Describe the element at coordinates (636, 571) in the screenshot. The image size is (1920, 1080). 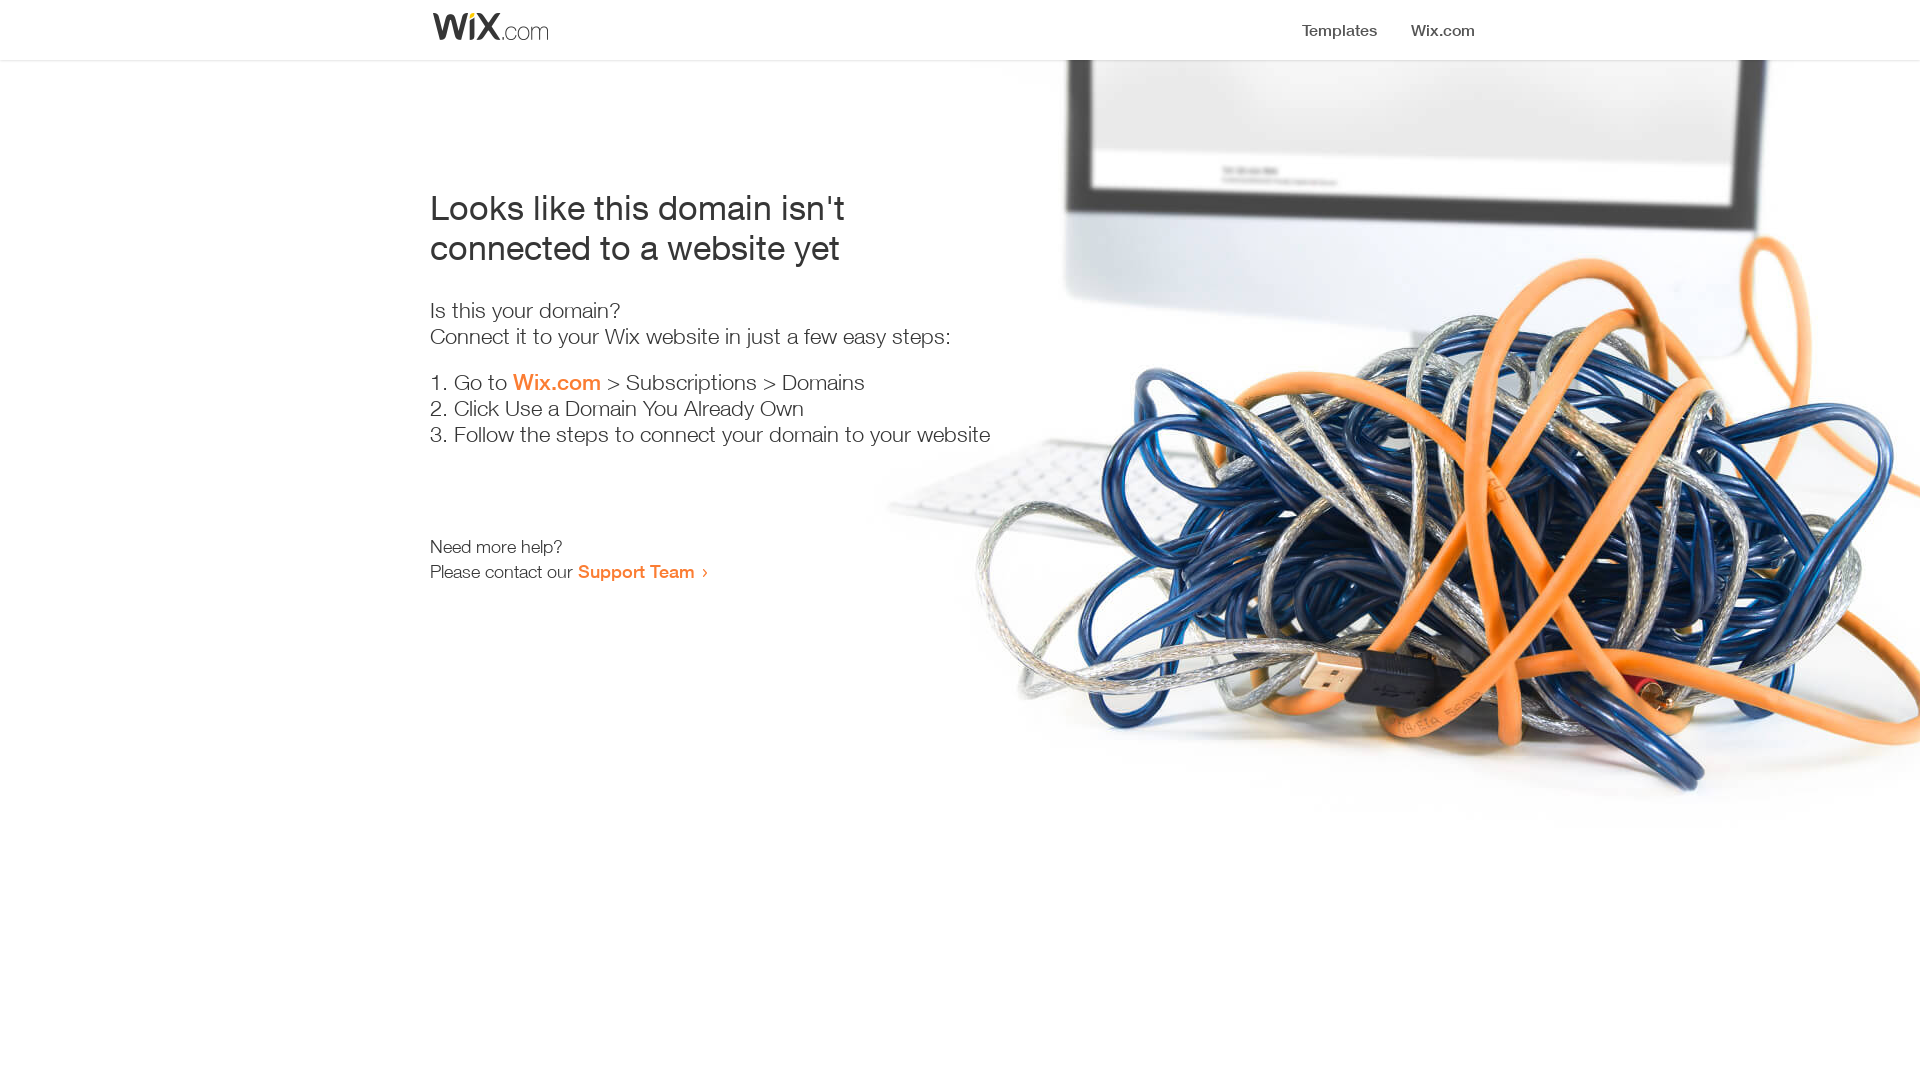
I see `Support Team` at that location.